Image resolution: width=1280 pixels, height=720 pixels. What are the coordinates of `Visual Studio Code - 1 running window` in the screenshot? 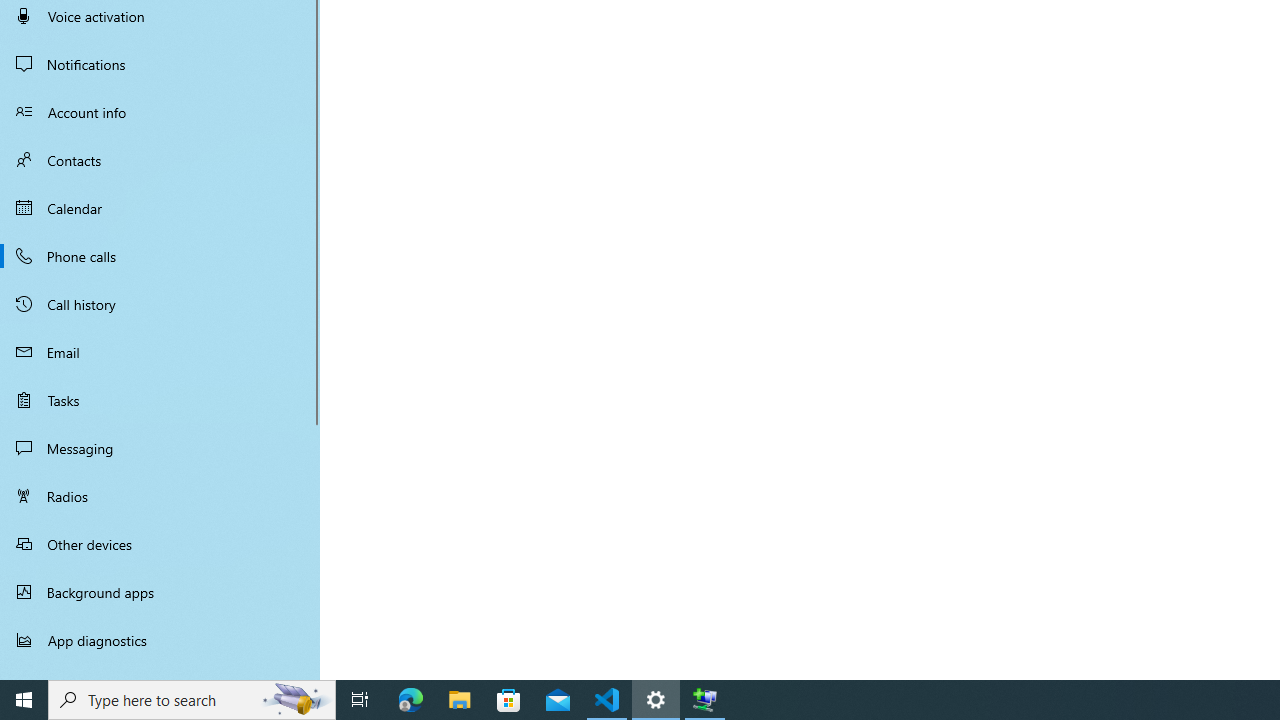 It's located at (607, 700).